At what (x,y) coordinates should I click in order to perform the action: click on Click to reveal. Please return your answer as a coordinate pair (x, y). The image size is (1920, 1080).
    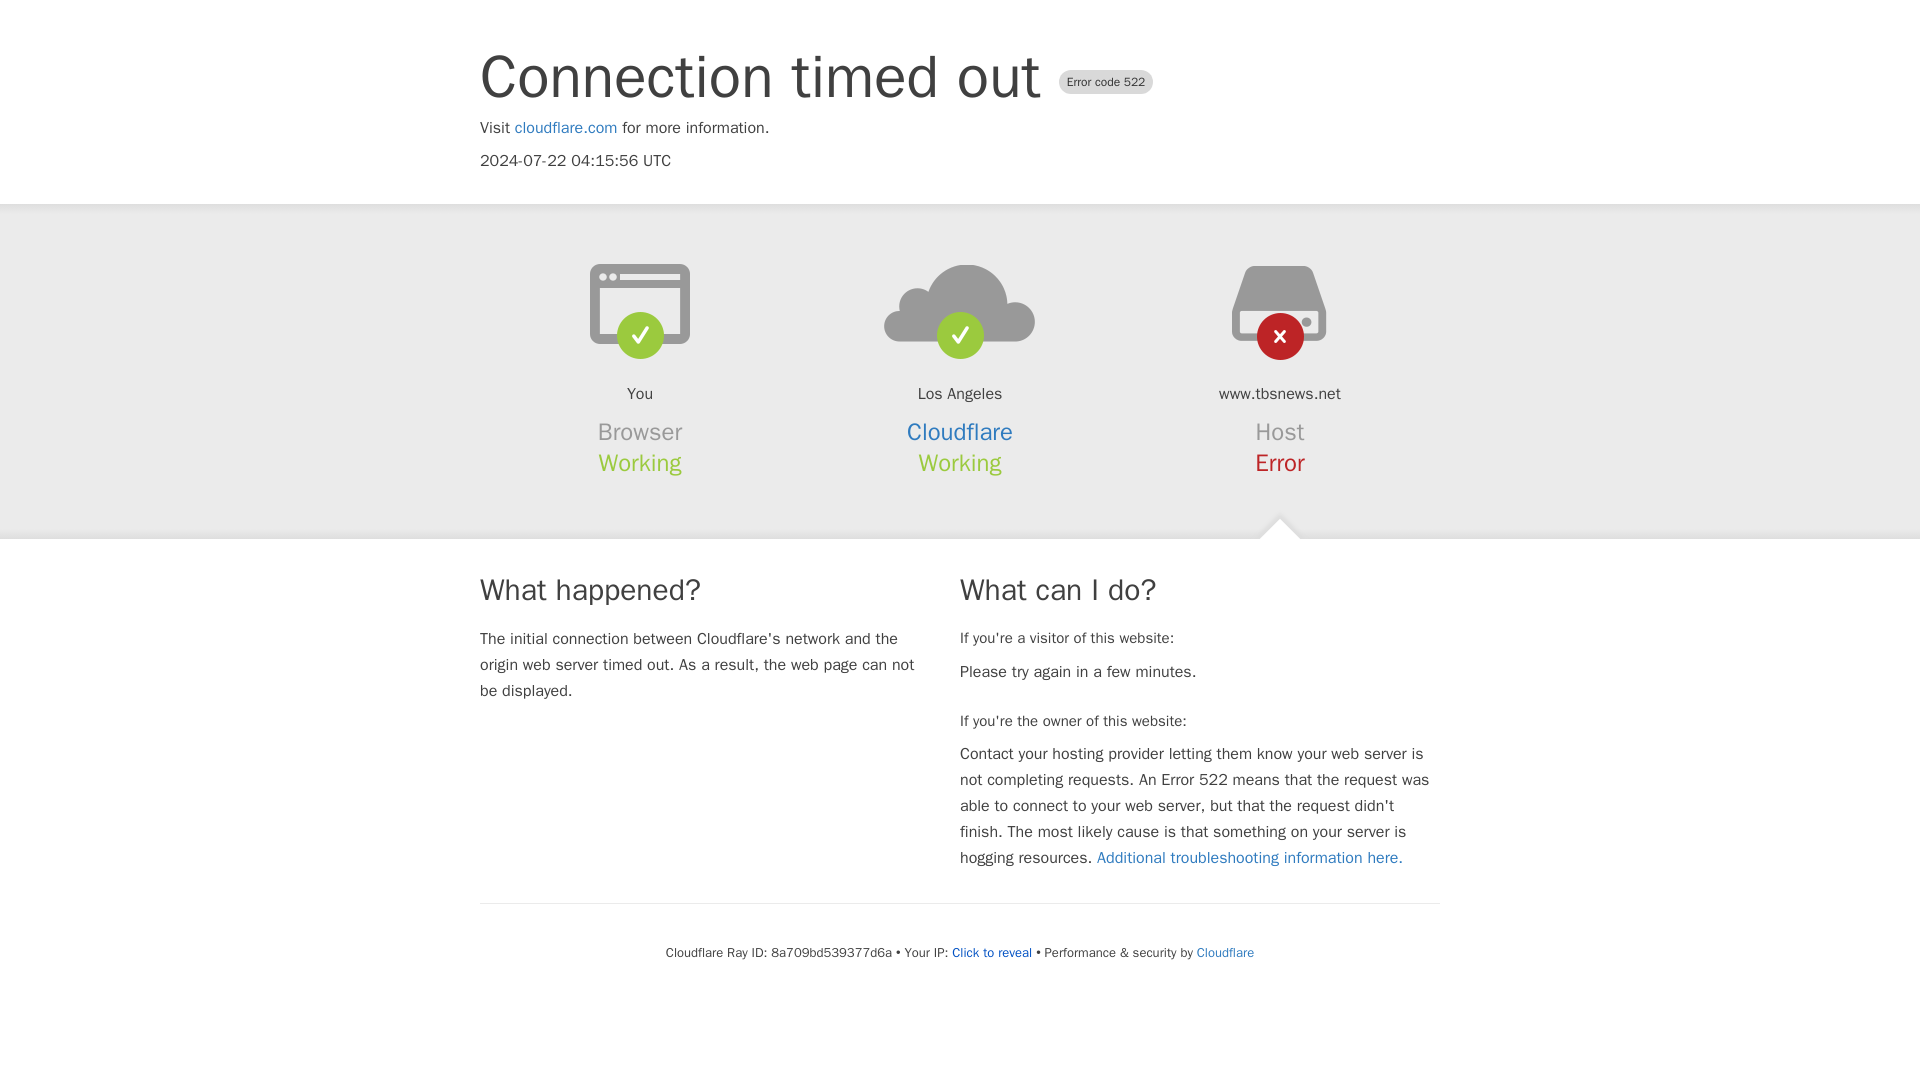
    Looking at the image, I should click on (992, 952).